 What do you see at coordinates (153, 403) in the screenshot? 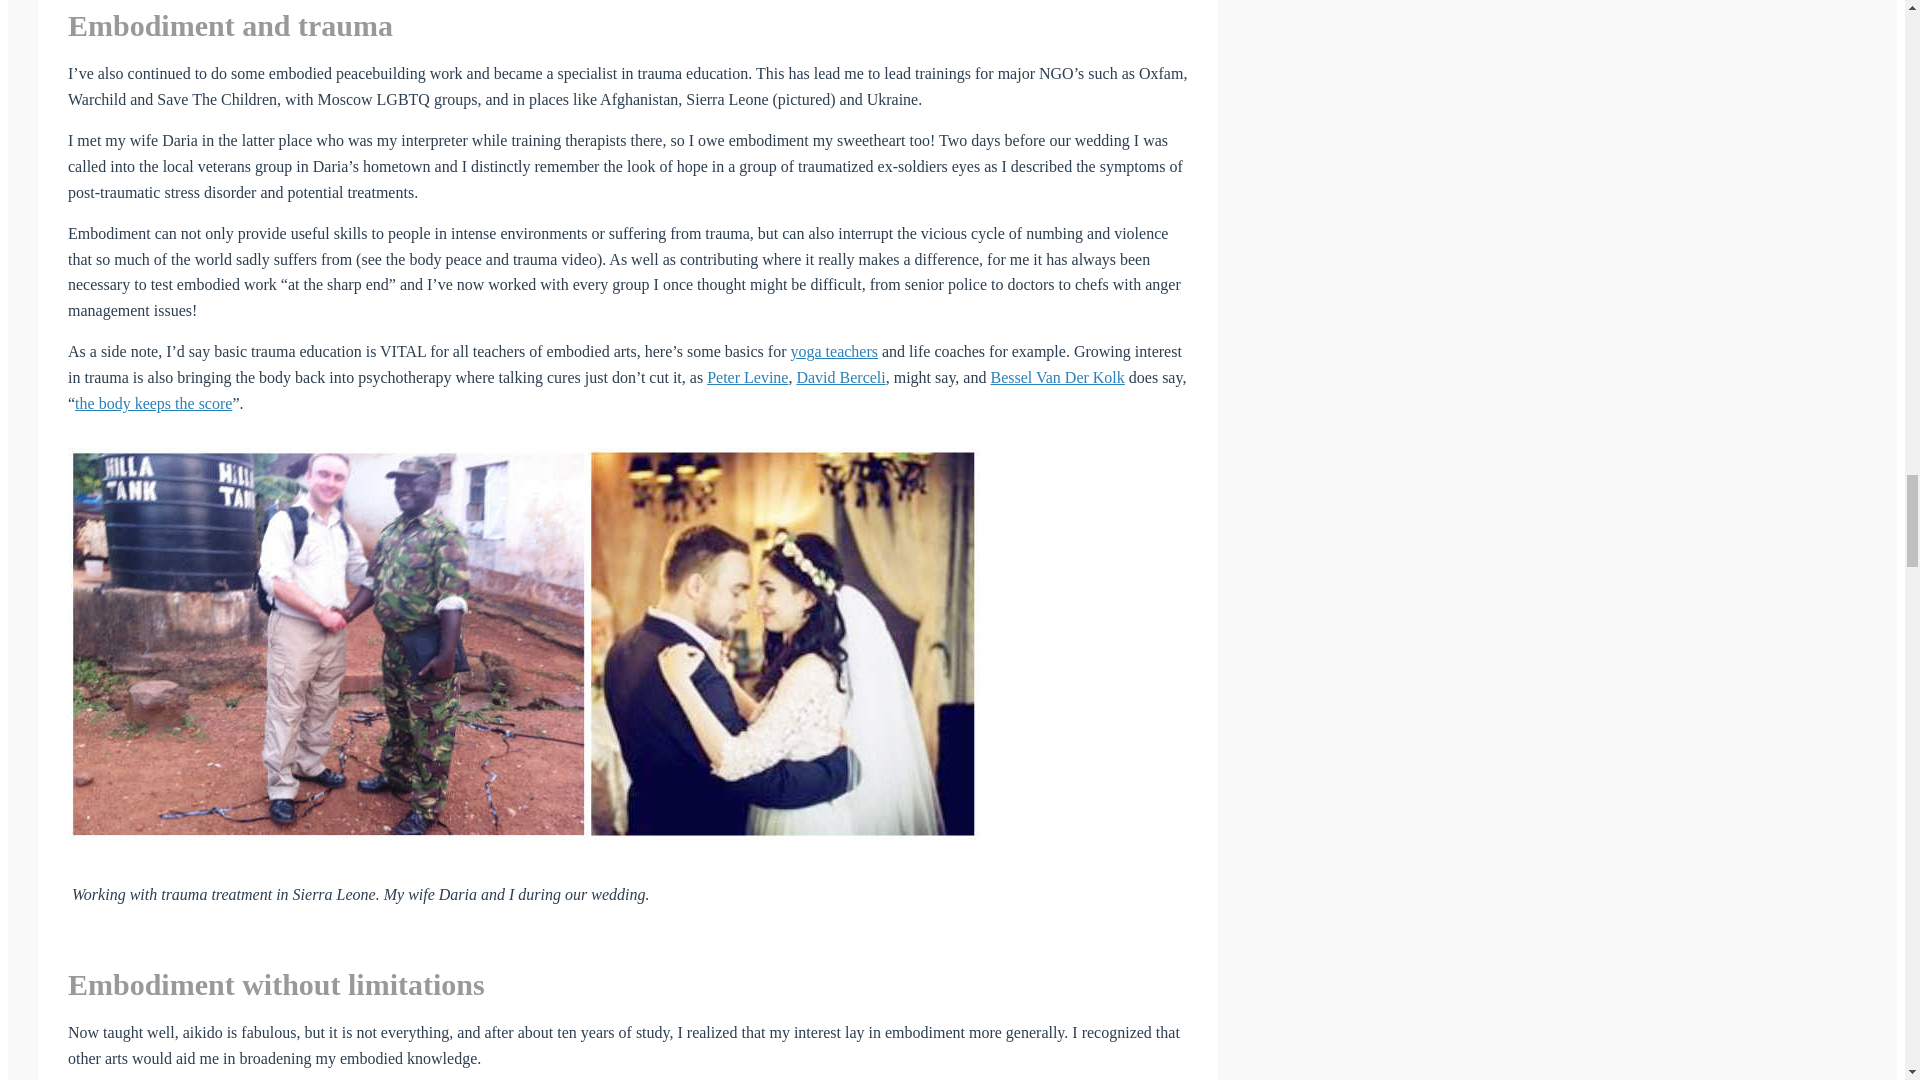
I see `the body keeps the score` at bounding box center [153, 403].